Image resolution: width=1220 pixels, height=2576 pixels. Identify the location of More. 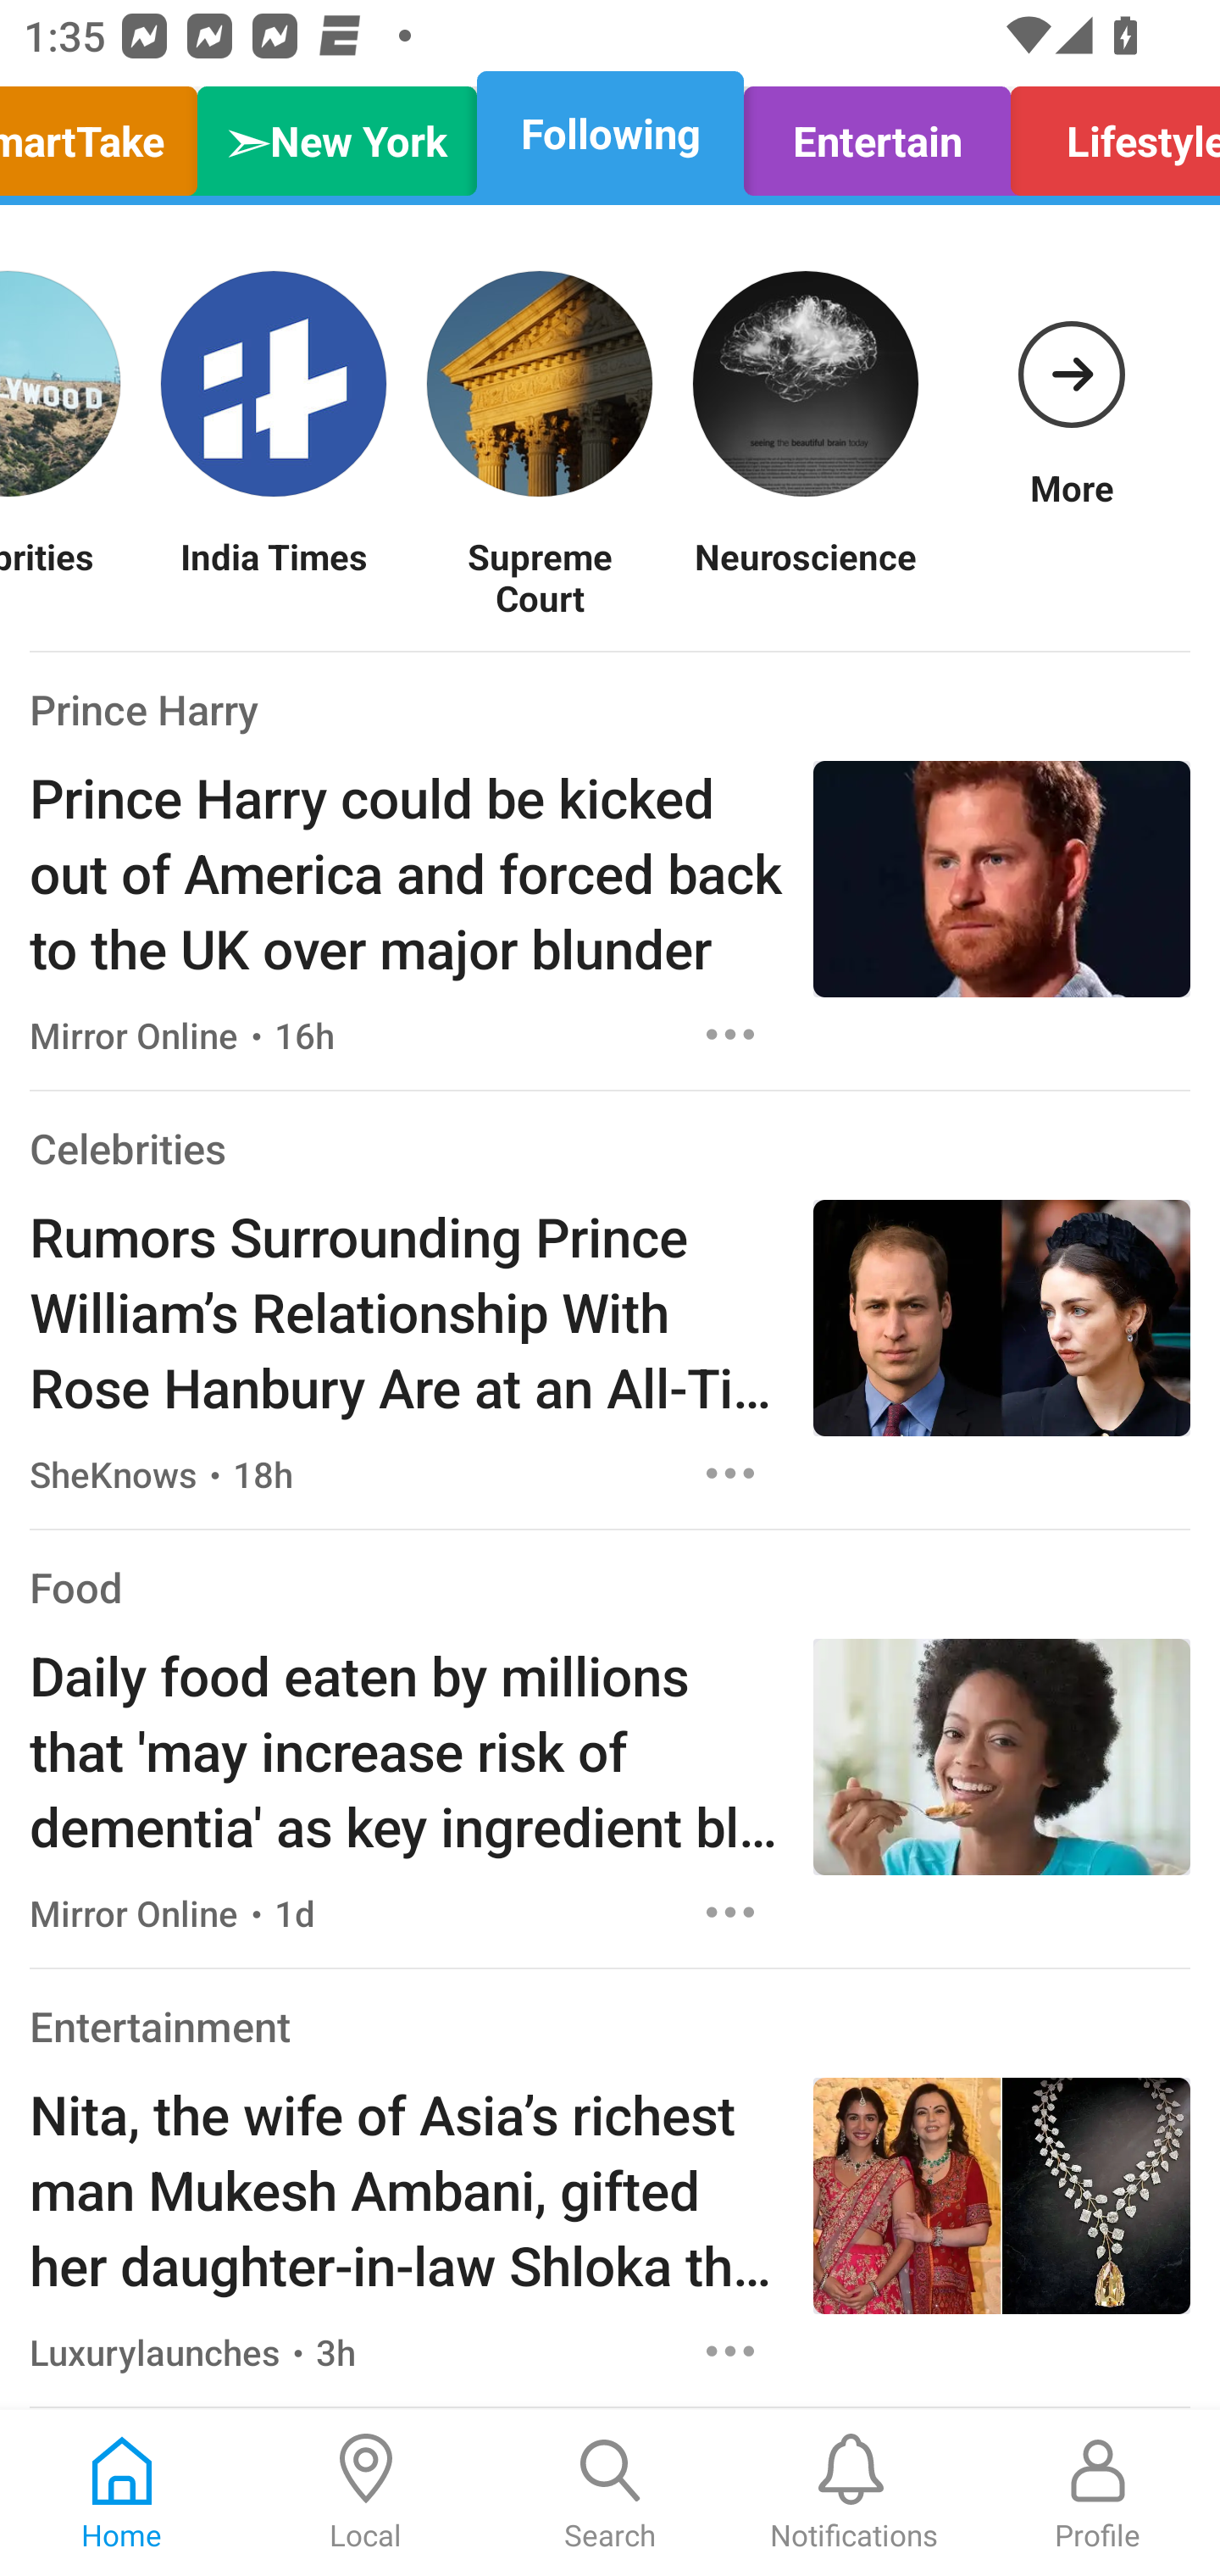
(1071, 383).